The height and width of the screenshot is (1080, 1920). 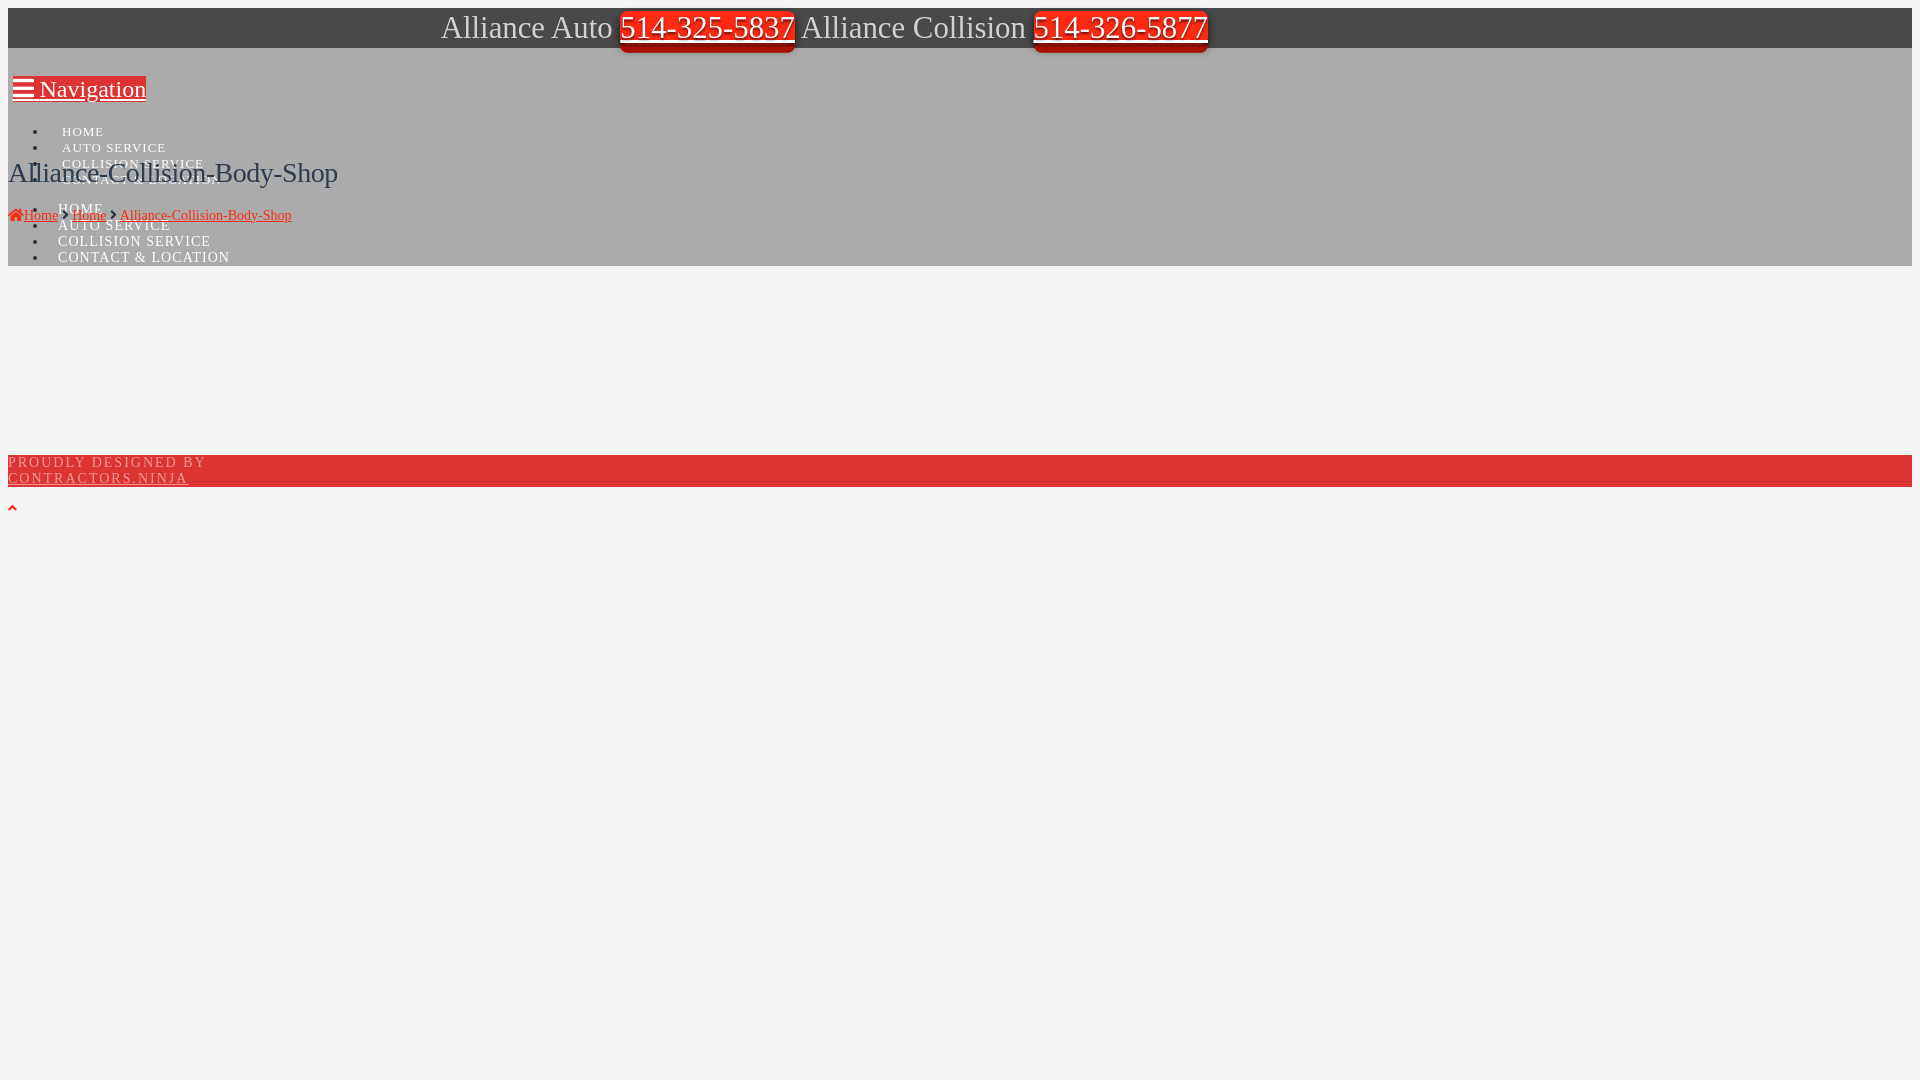 What do you see at coordinates (134, 242) in the screenshot?
I see `COLLISION SERVICE` at bounding box center [134, 242].